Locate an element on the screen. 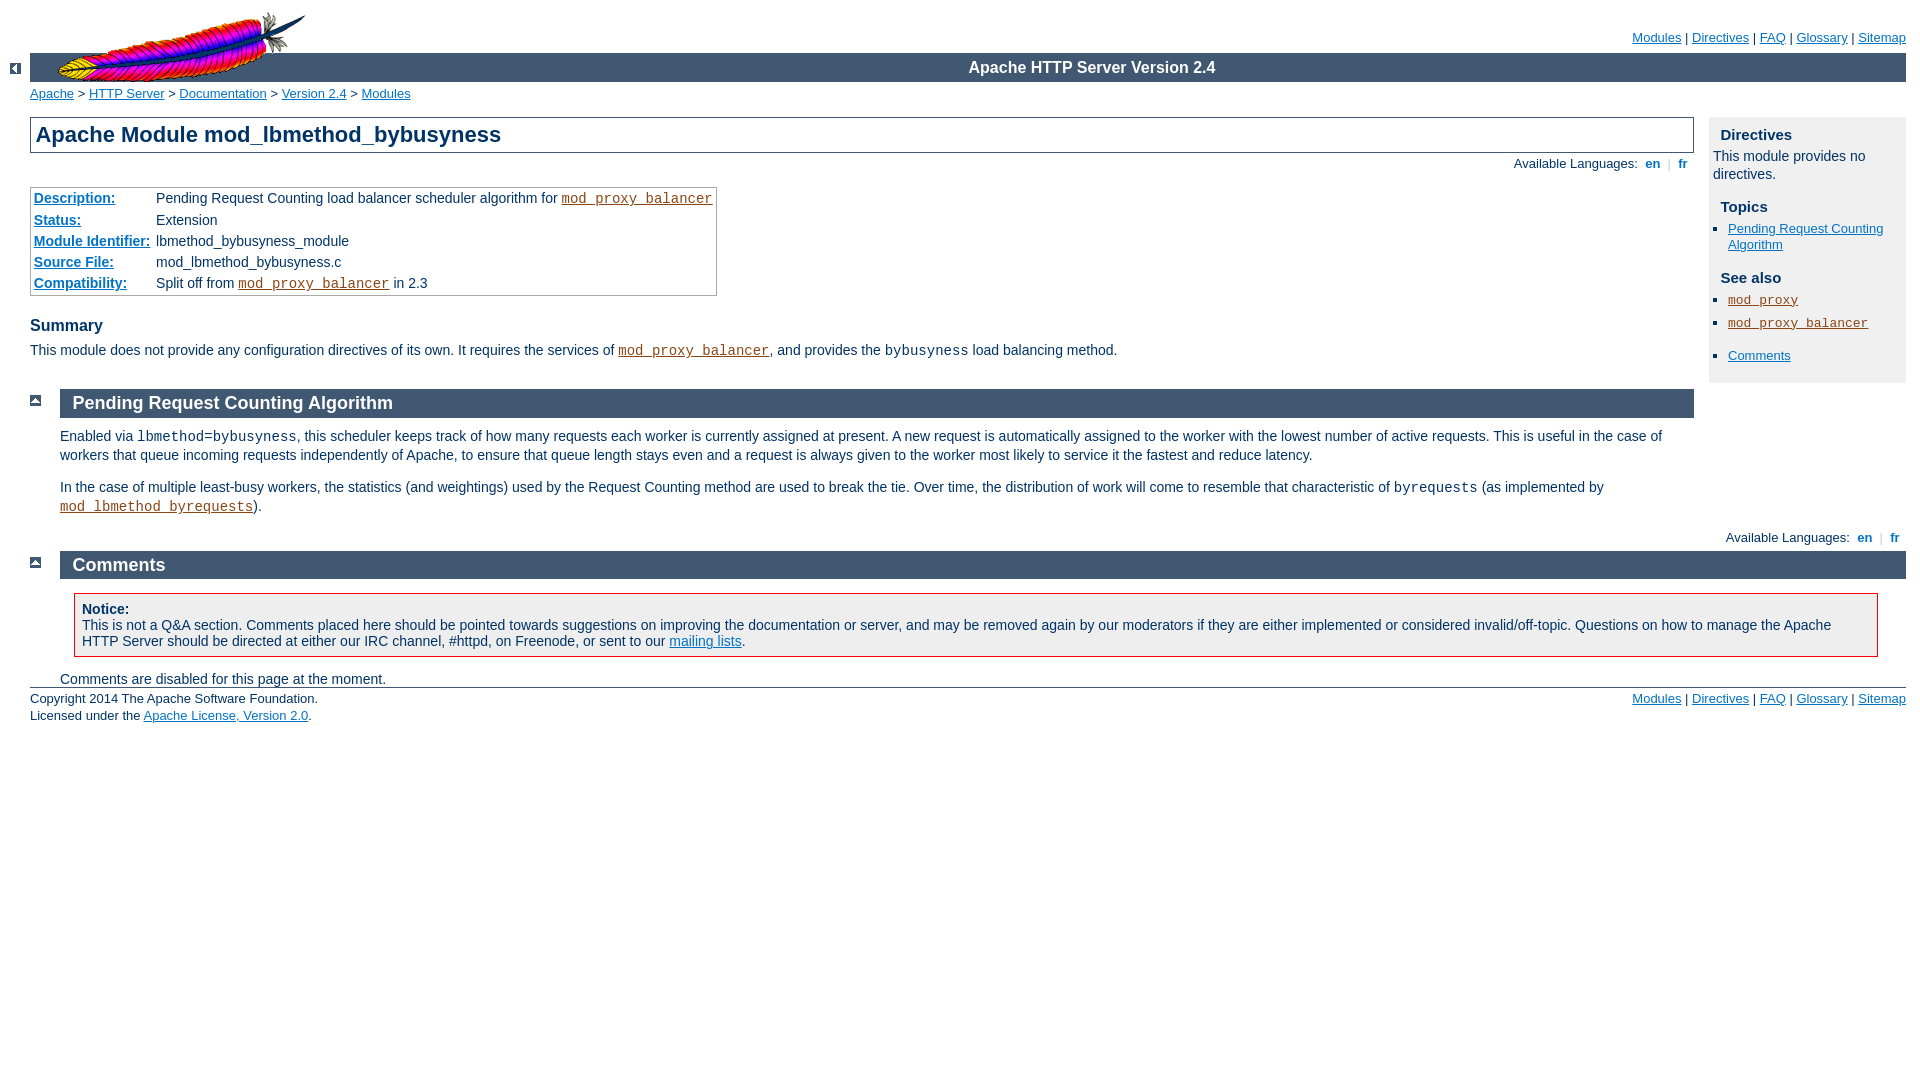 This screenshot has height=1080, width=1920. mod_lbmethod_byrequests is located at coordinates (156, 507).